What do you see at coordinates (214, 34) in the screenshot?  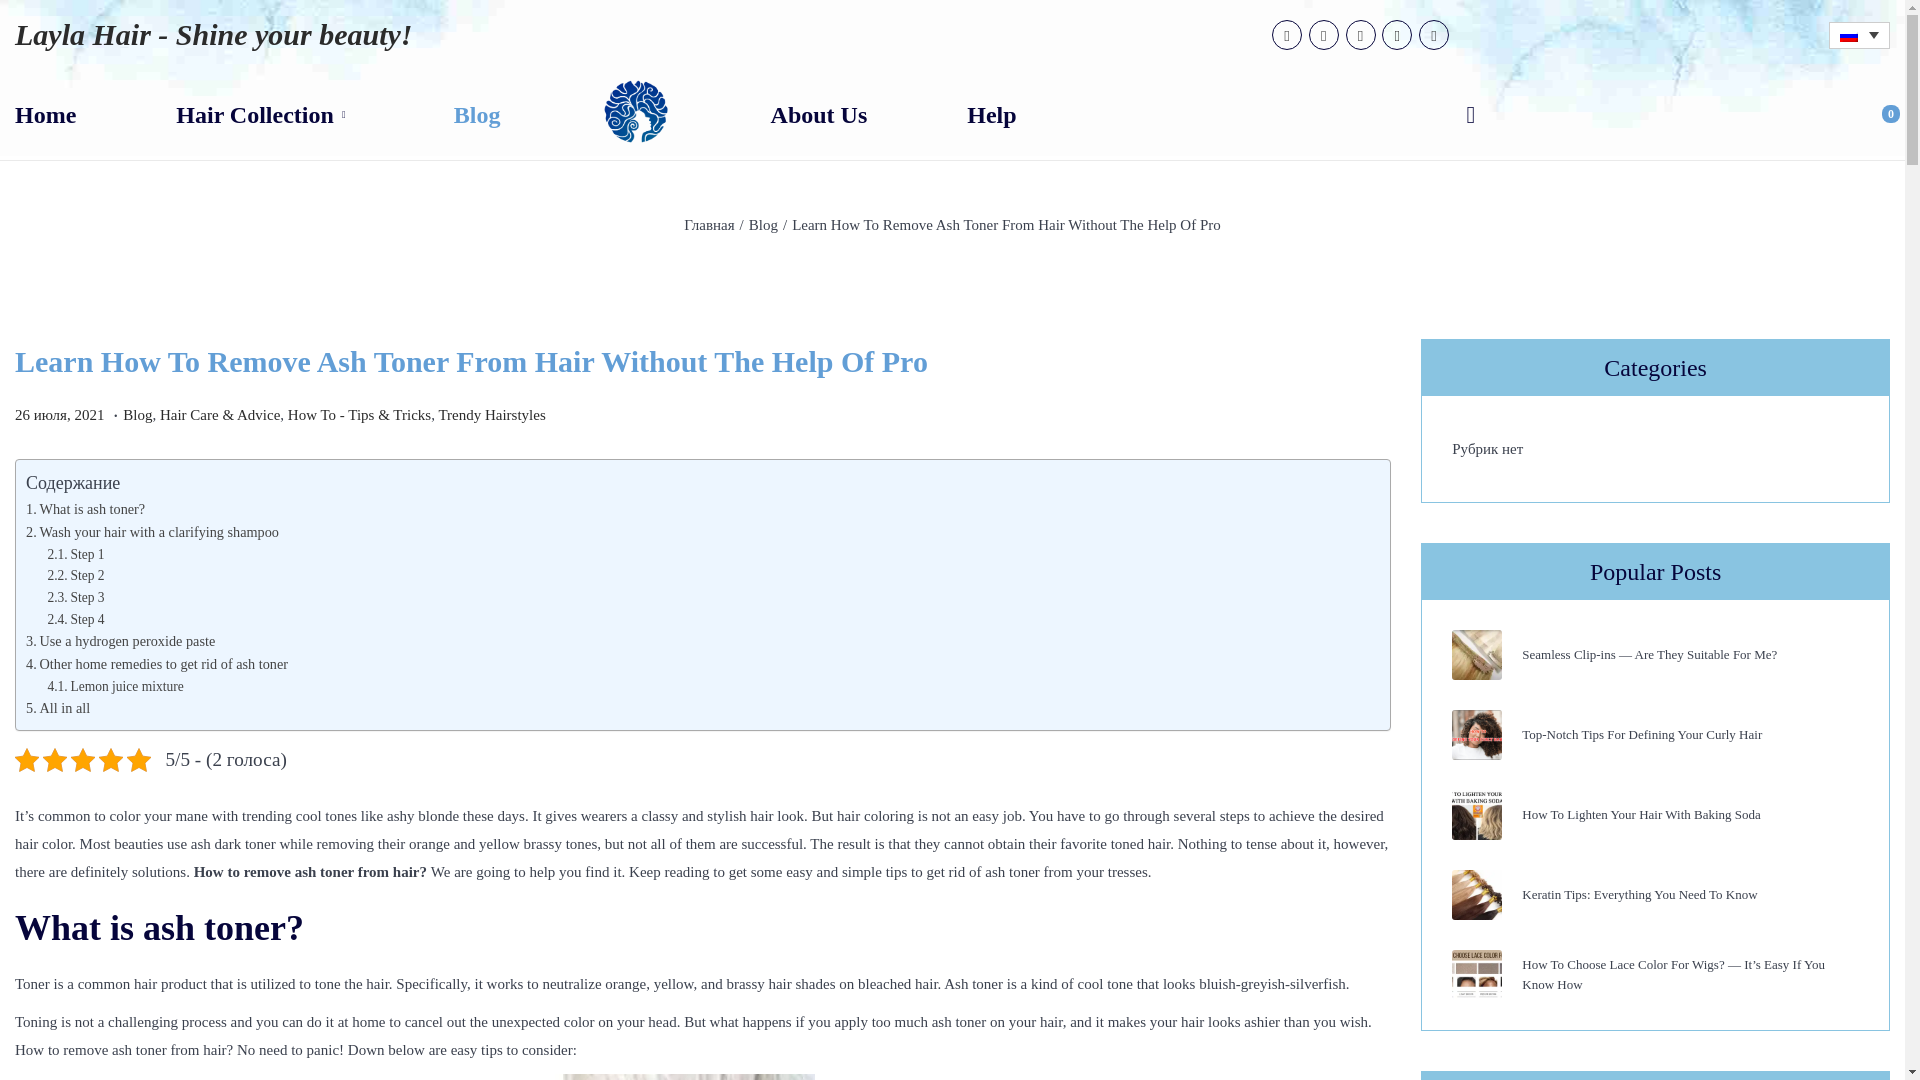 I see `Layla Hair - Shine your beauty!` at bounding box center [214, 34].